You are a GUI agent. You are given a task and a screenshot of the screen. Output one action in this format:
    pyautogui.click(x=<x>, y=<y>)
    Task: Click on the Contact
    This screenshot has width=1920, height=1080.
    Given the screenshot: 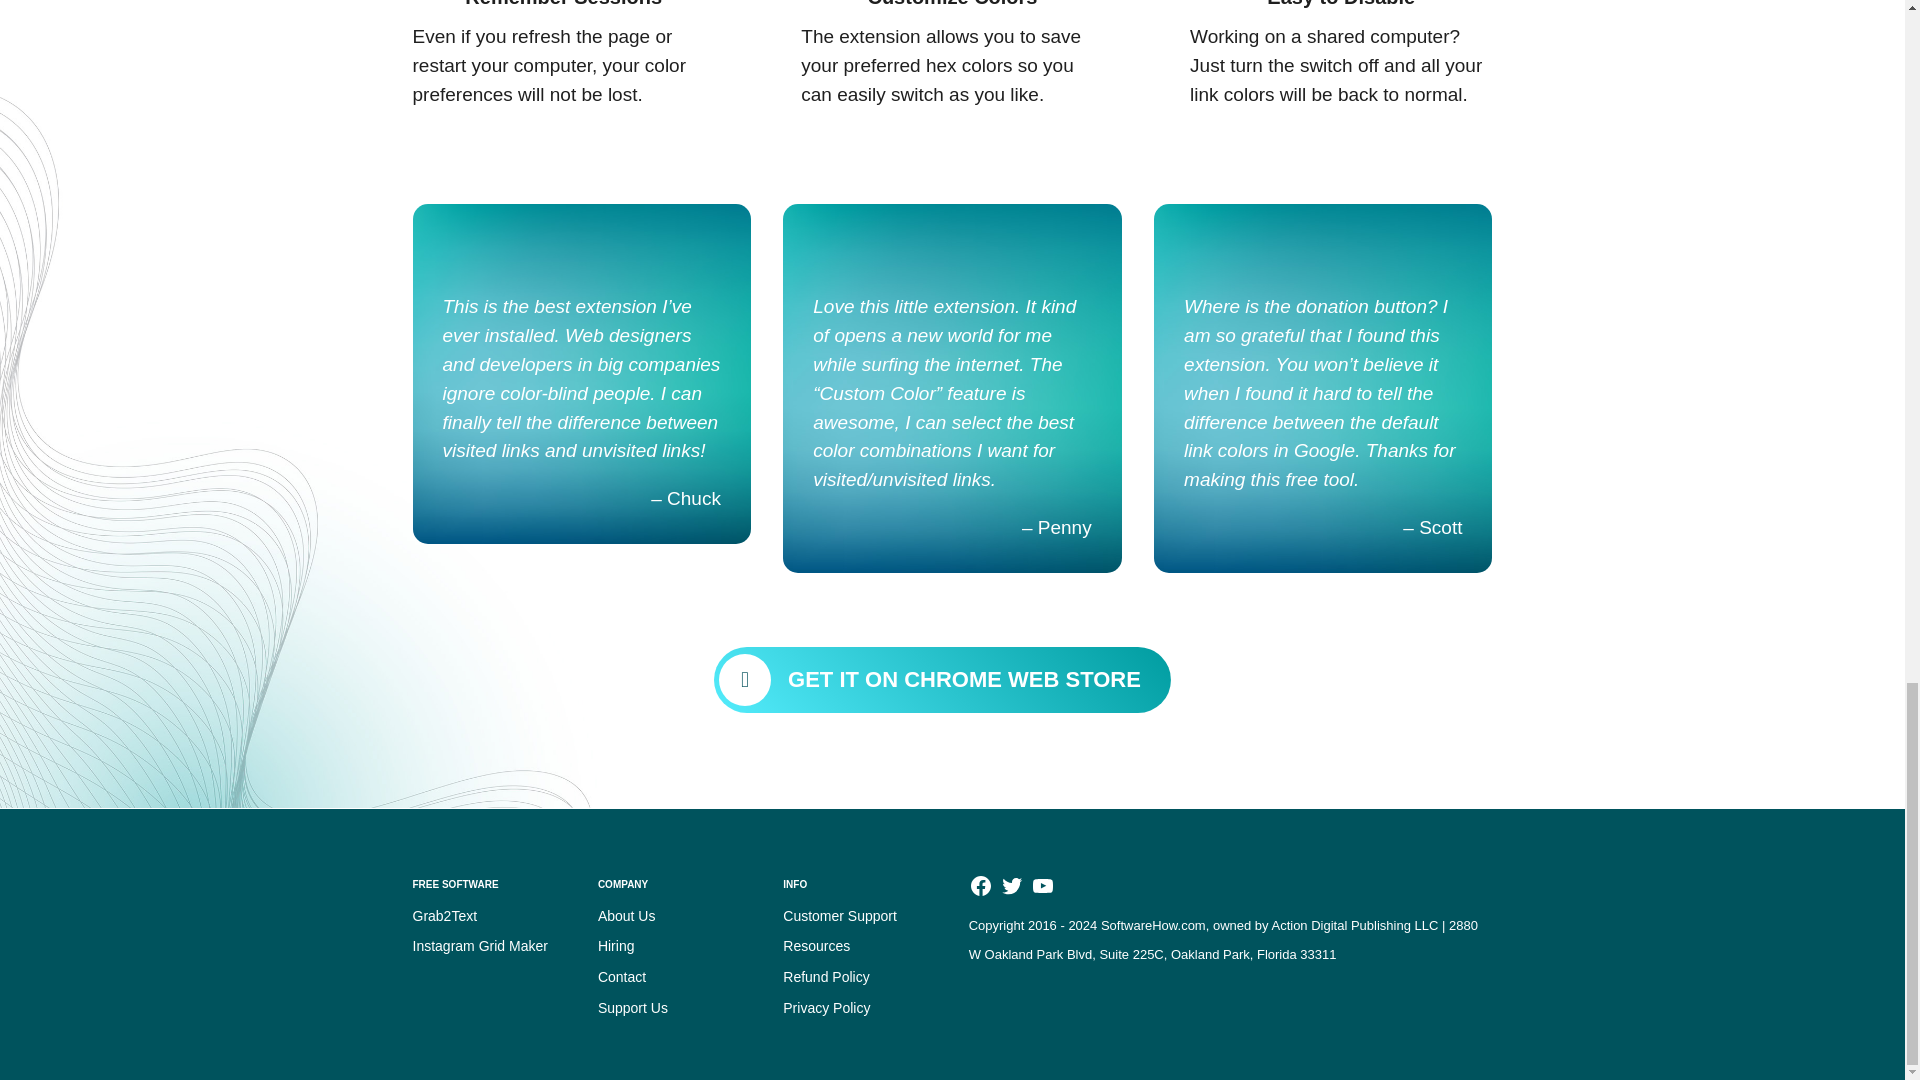 What is the action you would take?
    pyautogui.click(x=621, y=976)
    